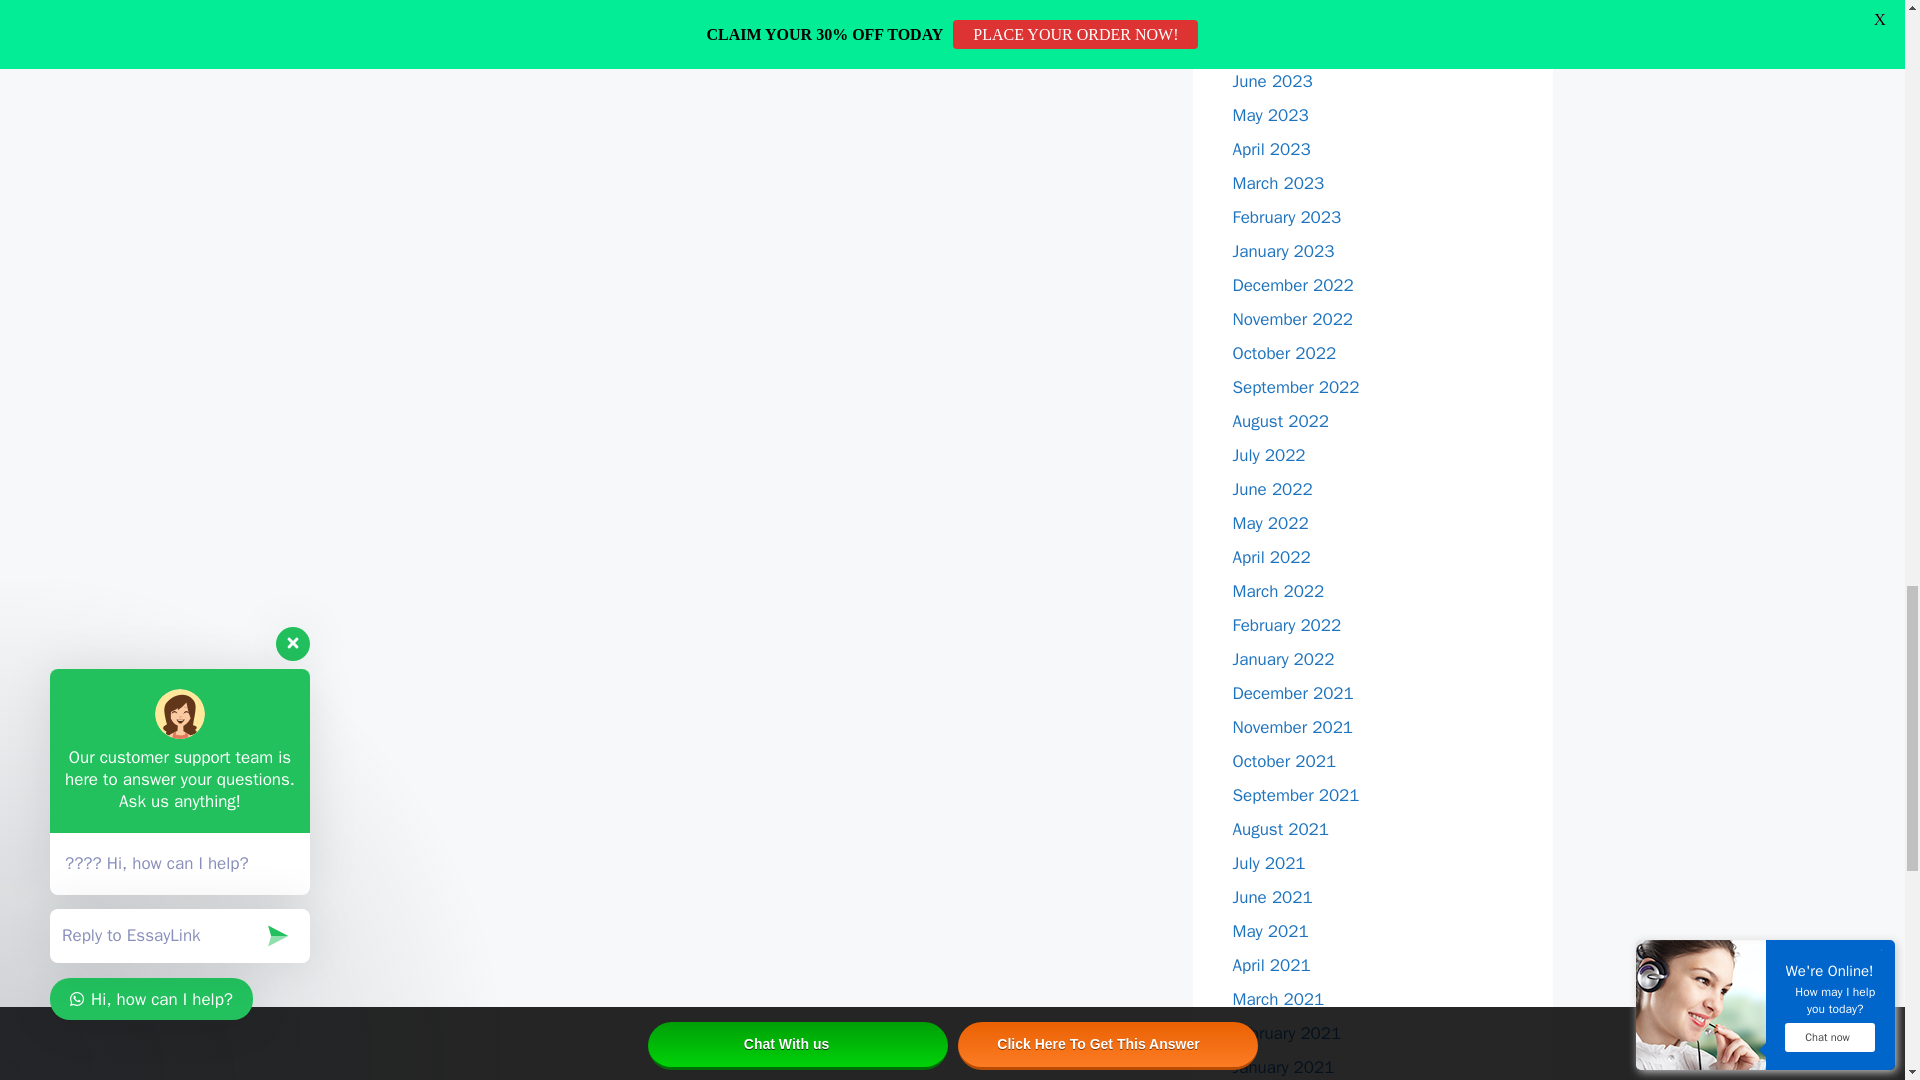 The width and height of the screenshot is (1920, 1080). I want to click on May 2023, so click(1270, 115).